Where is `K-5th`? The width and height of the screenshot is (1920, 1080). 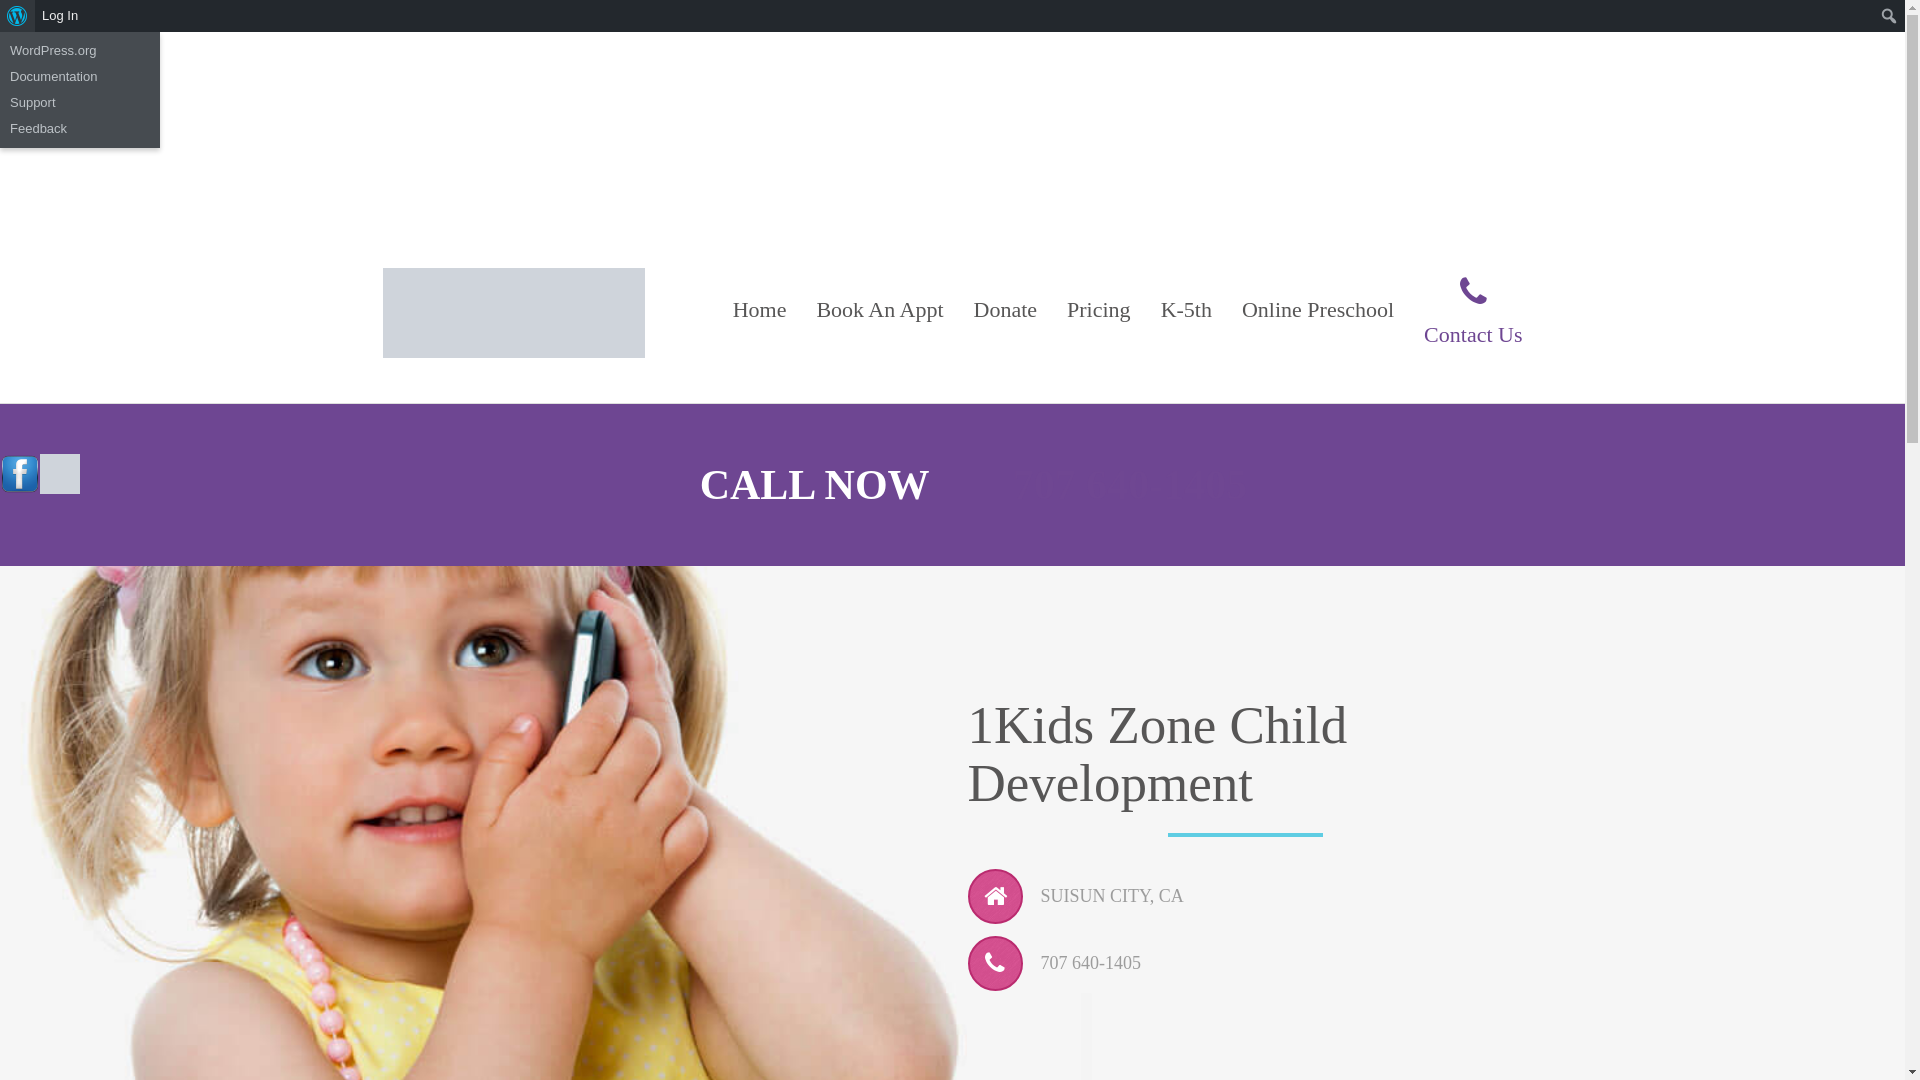 K-5th is located at coordinates (1186, 310).